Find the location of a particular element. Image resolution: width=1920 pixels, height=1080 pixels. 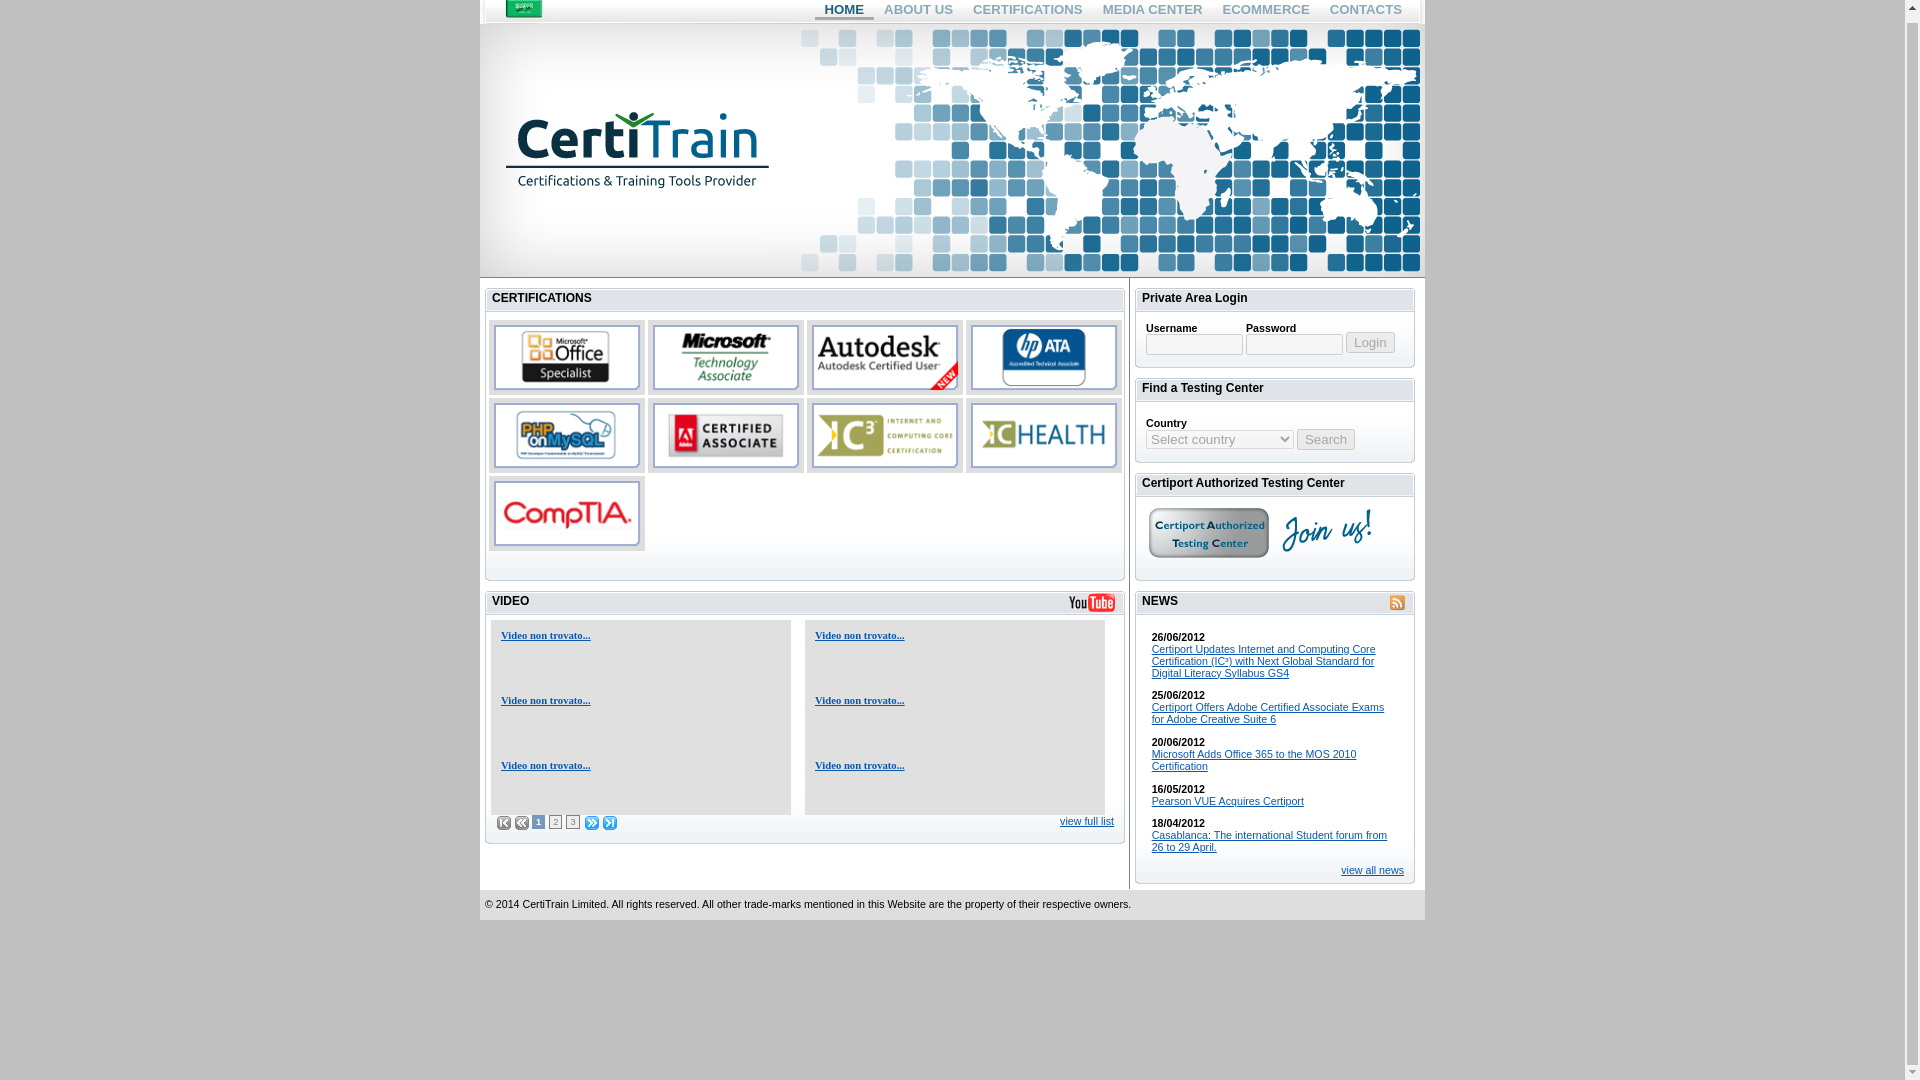

view full list is located at coordinates (1086, 821).